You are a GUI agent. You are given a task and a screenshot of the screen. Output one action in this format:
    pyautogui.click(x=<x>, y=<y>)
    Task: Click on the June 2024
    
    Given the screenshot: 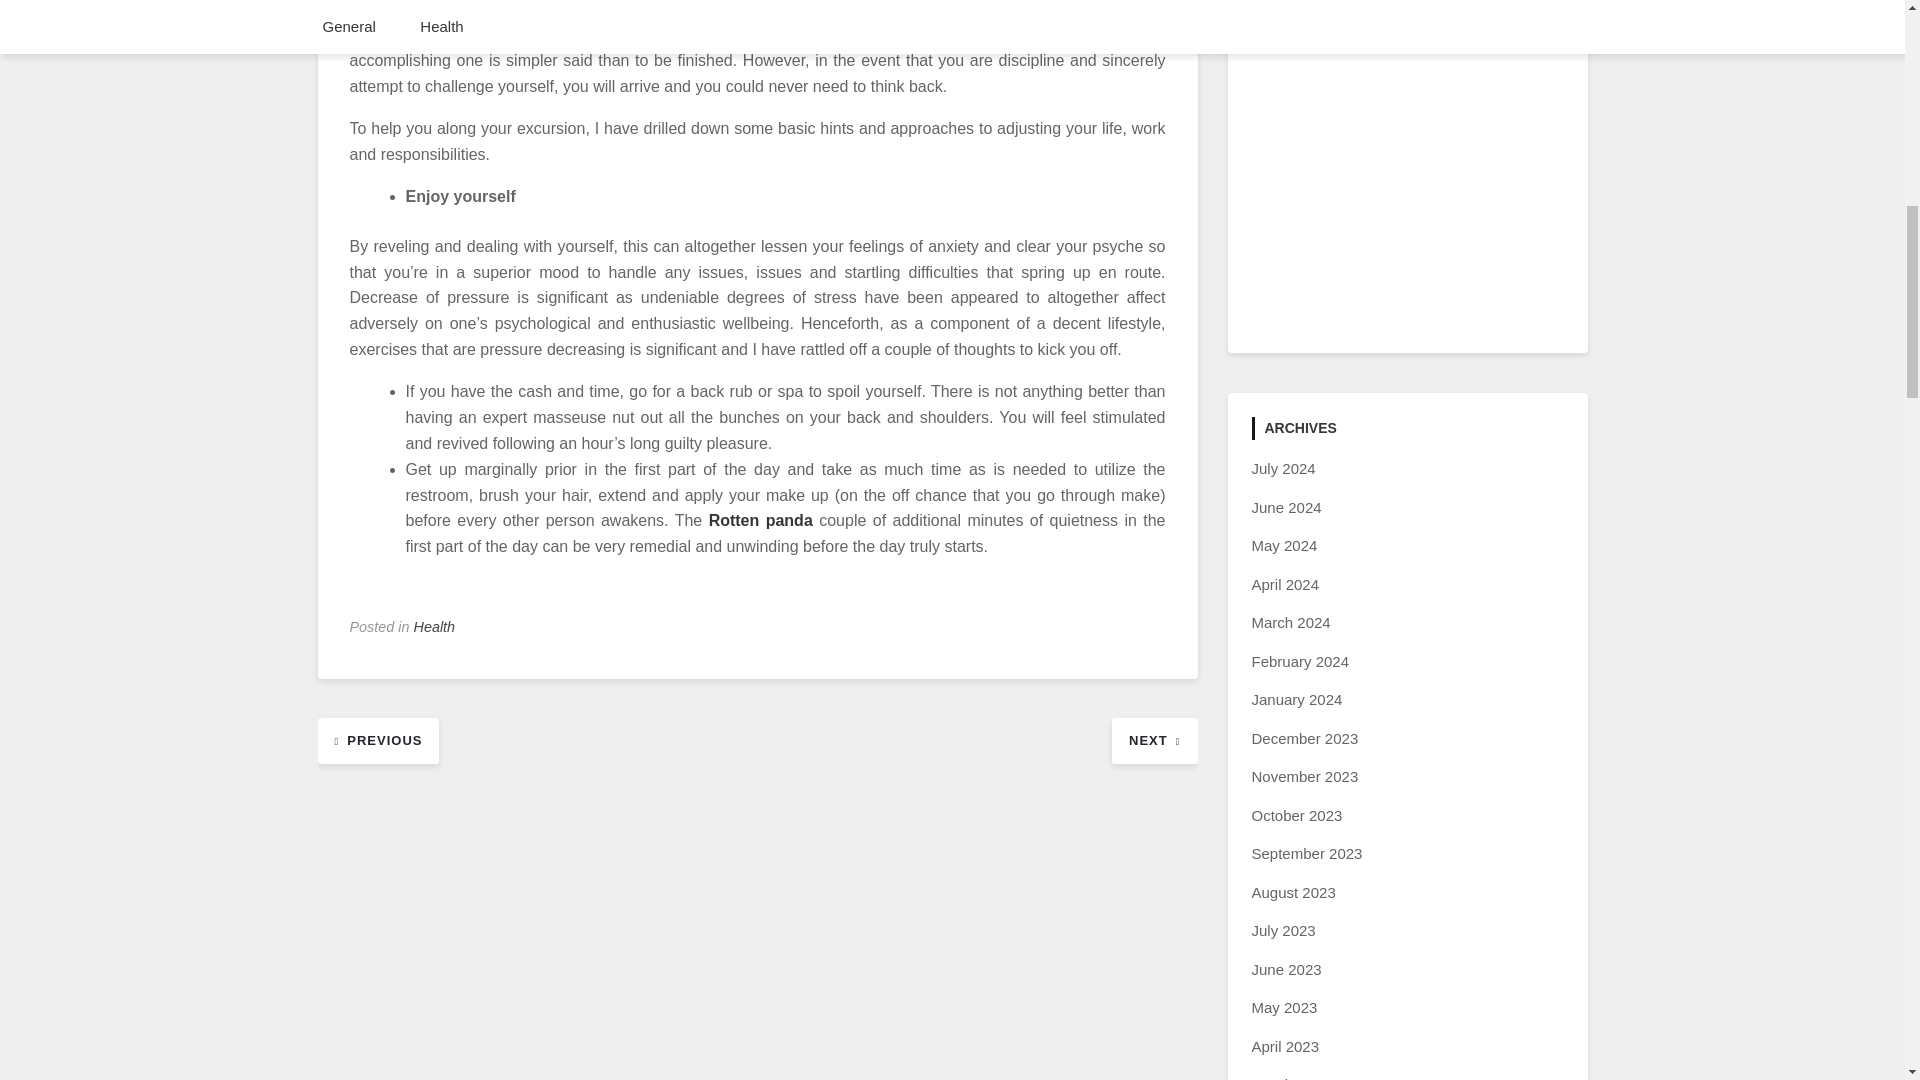 What is the action you would take?
    pyautogui.click(x=1286, y=507)
    